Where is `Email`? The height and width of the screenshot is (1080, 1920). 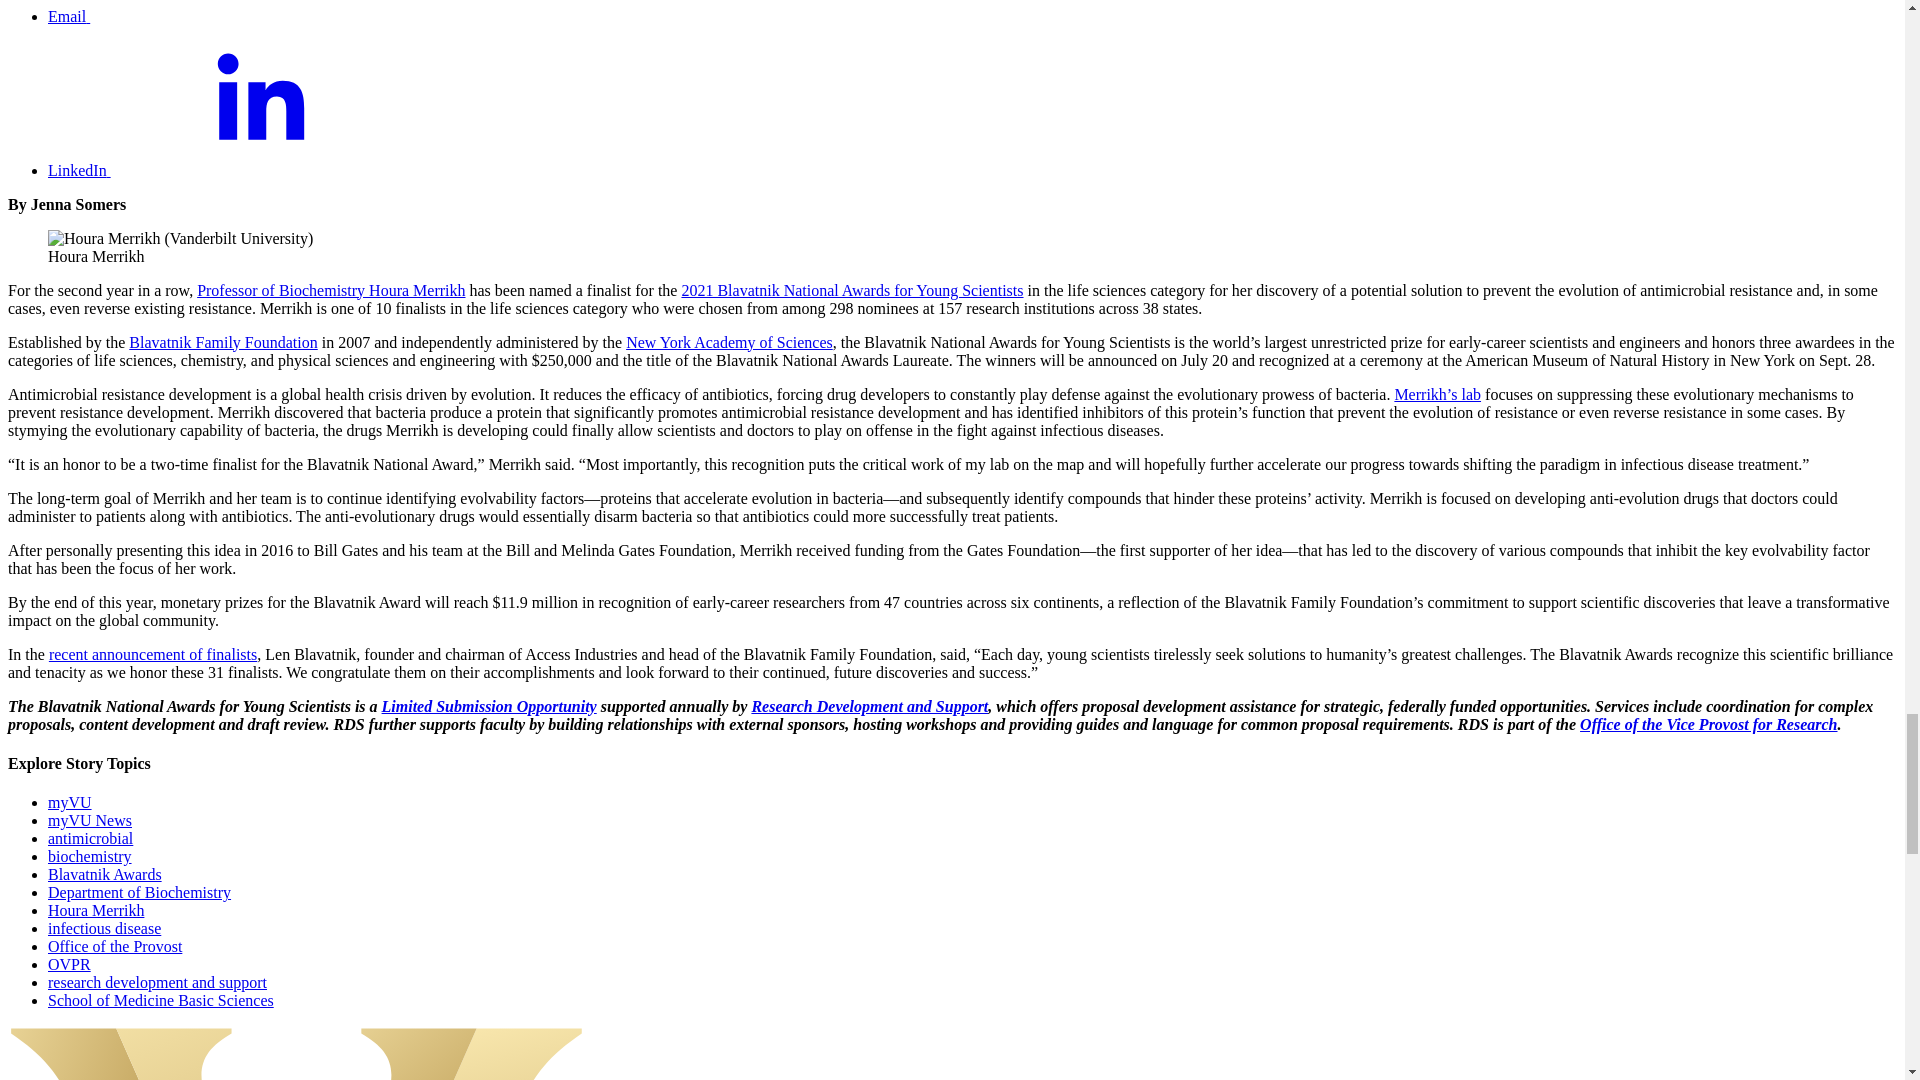
Email is located at coordinates (218, 16).